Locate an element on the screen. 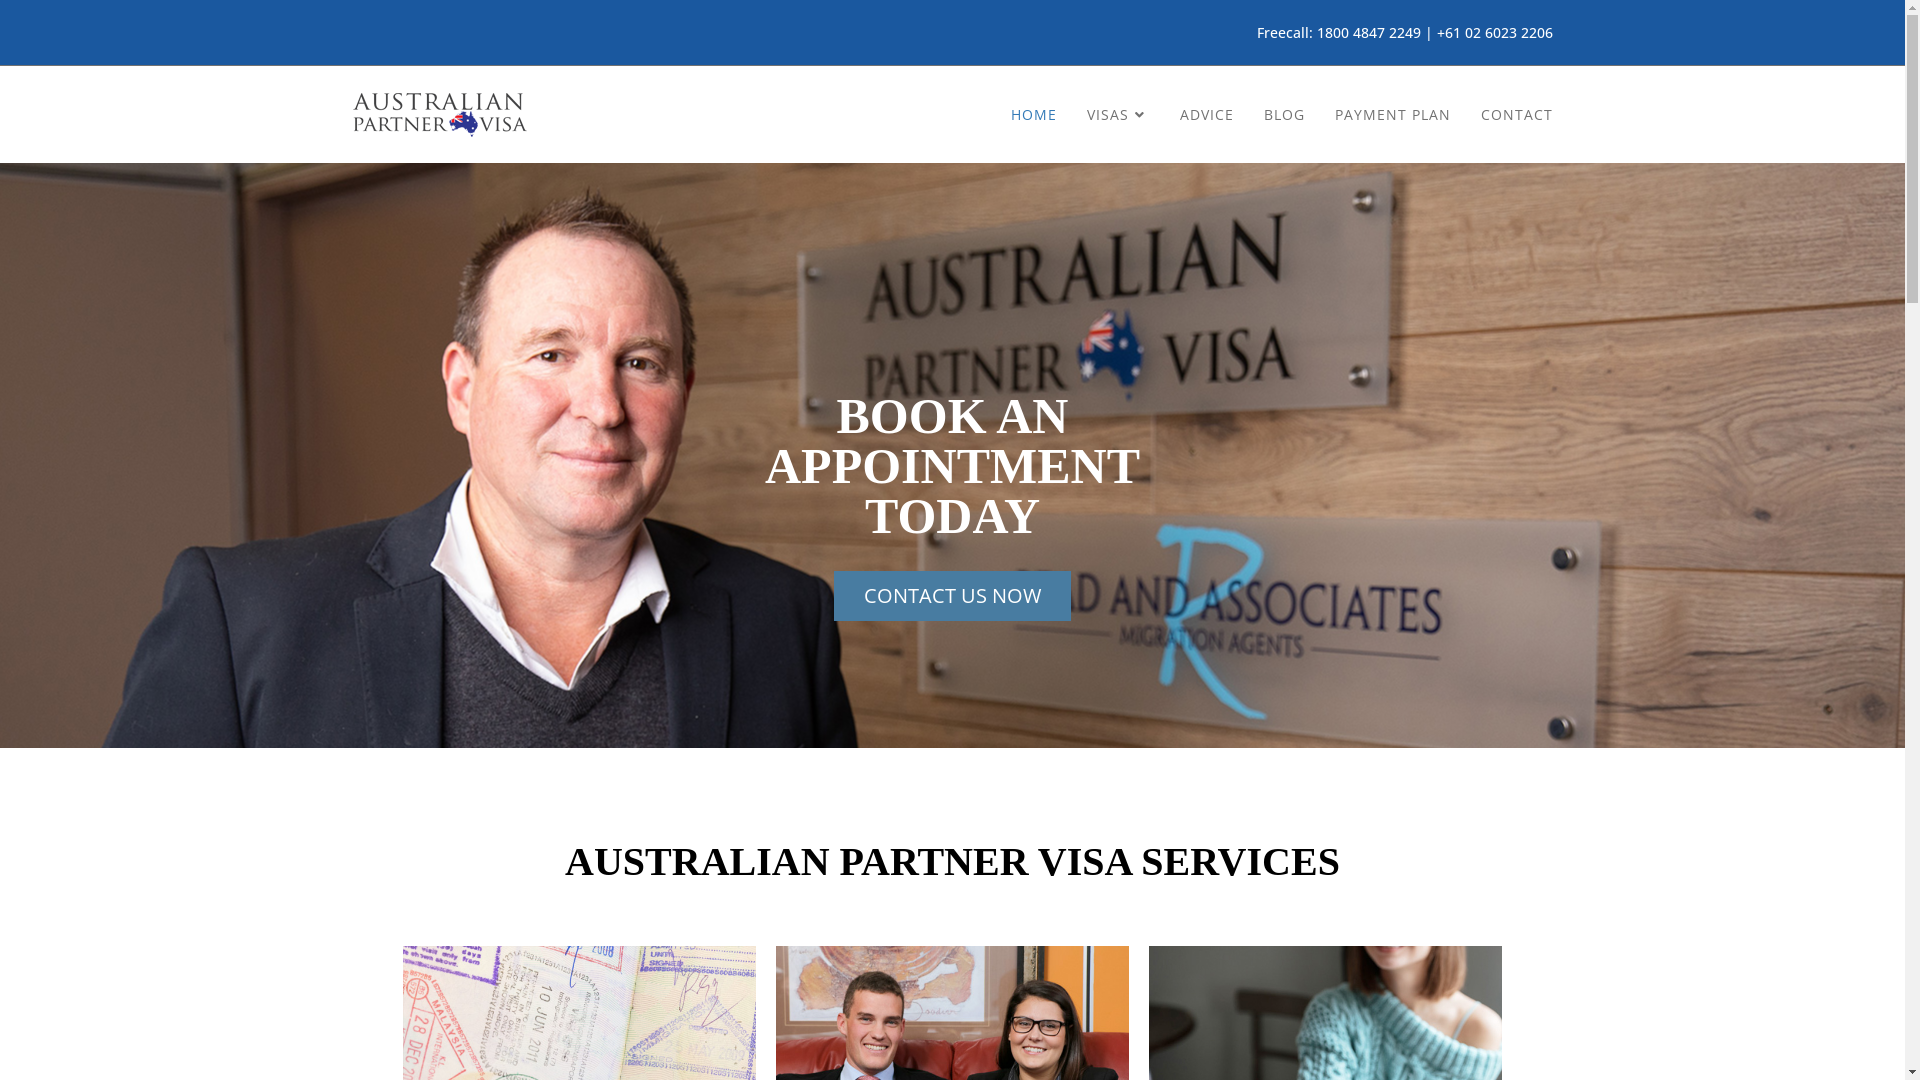 The width and height of the screenshot is (1920, 1080). PAYMENT PLAN is located at coordinates (1393, 114).